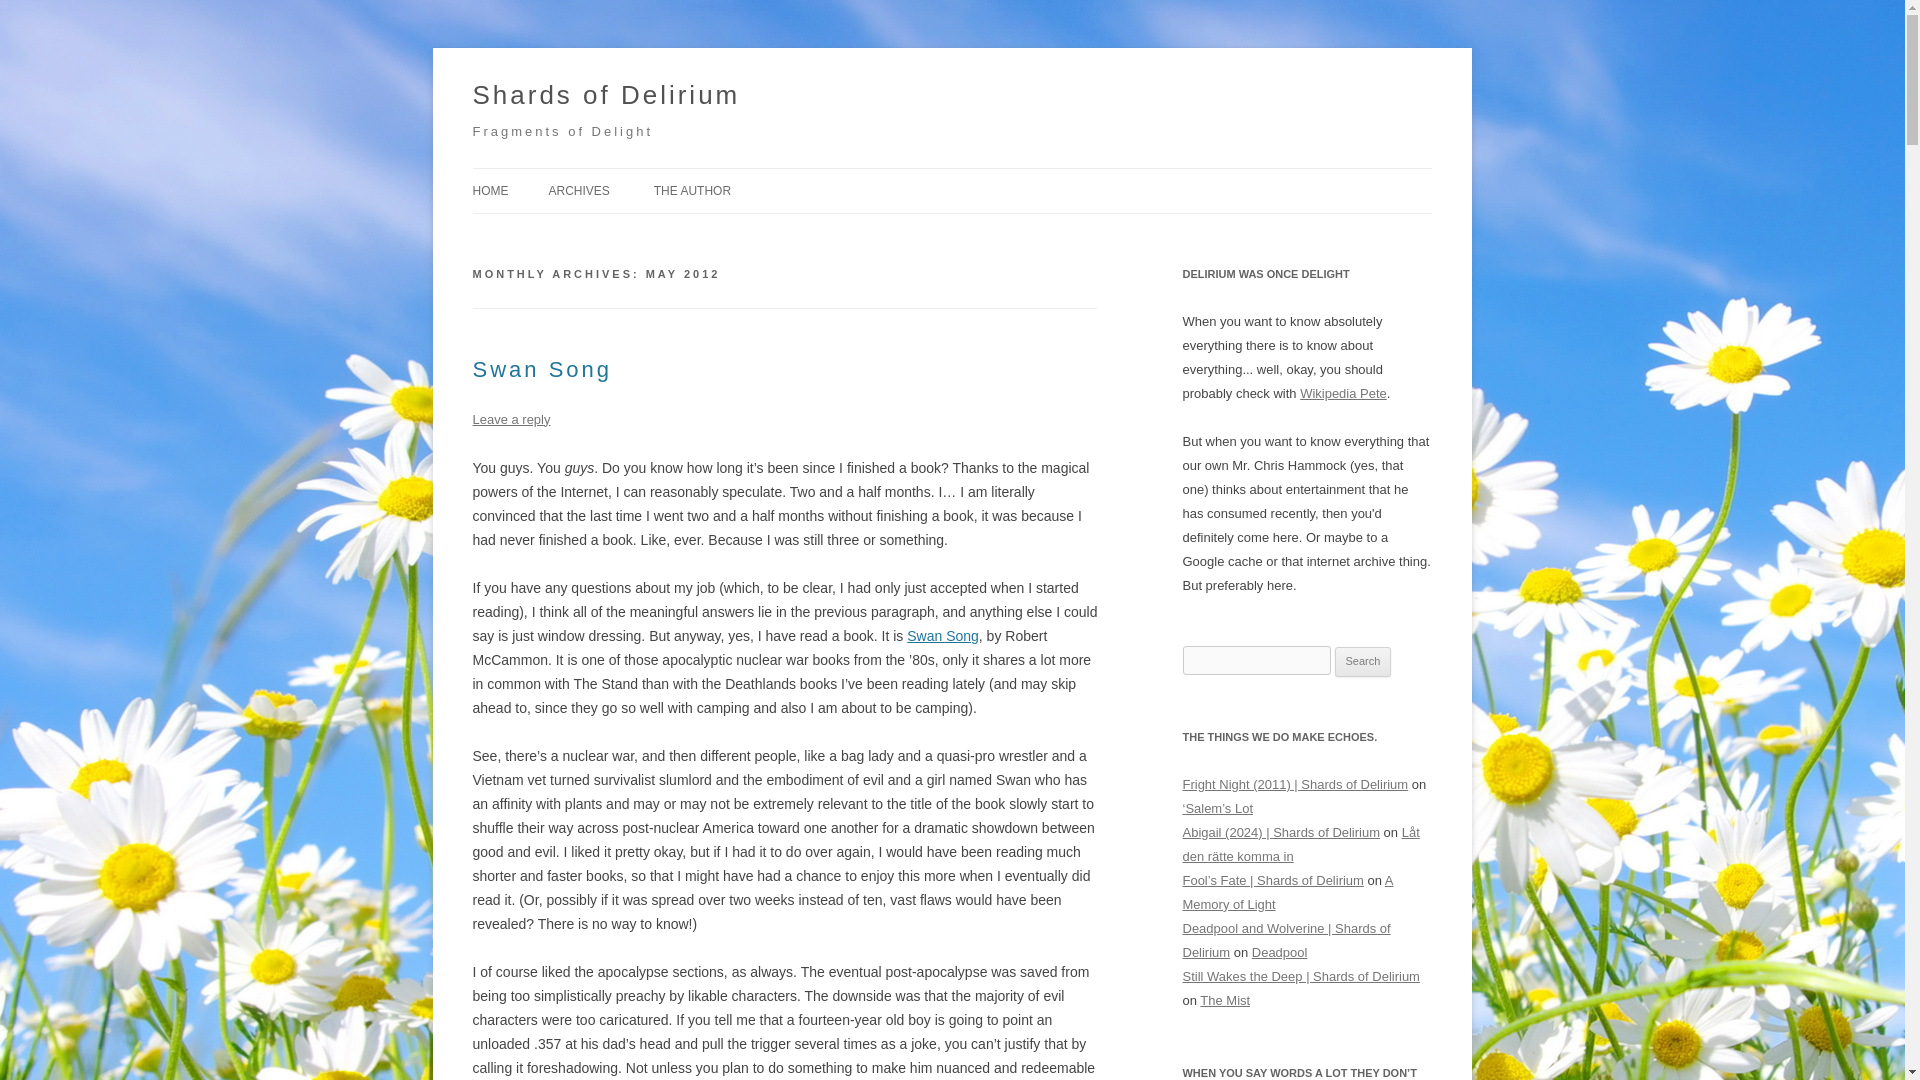  I want to click on Shards of Delirium, so click(606, 96).